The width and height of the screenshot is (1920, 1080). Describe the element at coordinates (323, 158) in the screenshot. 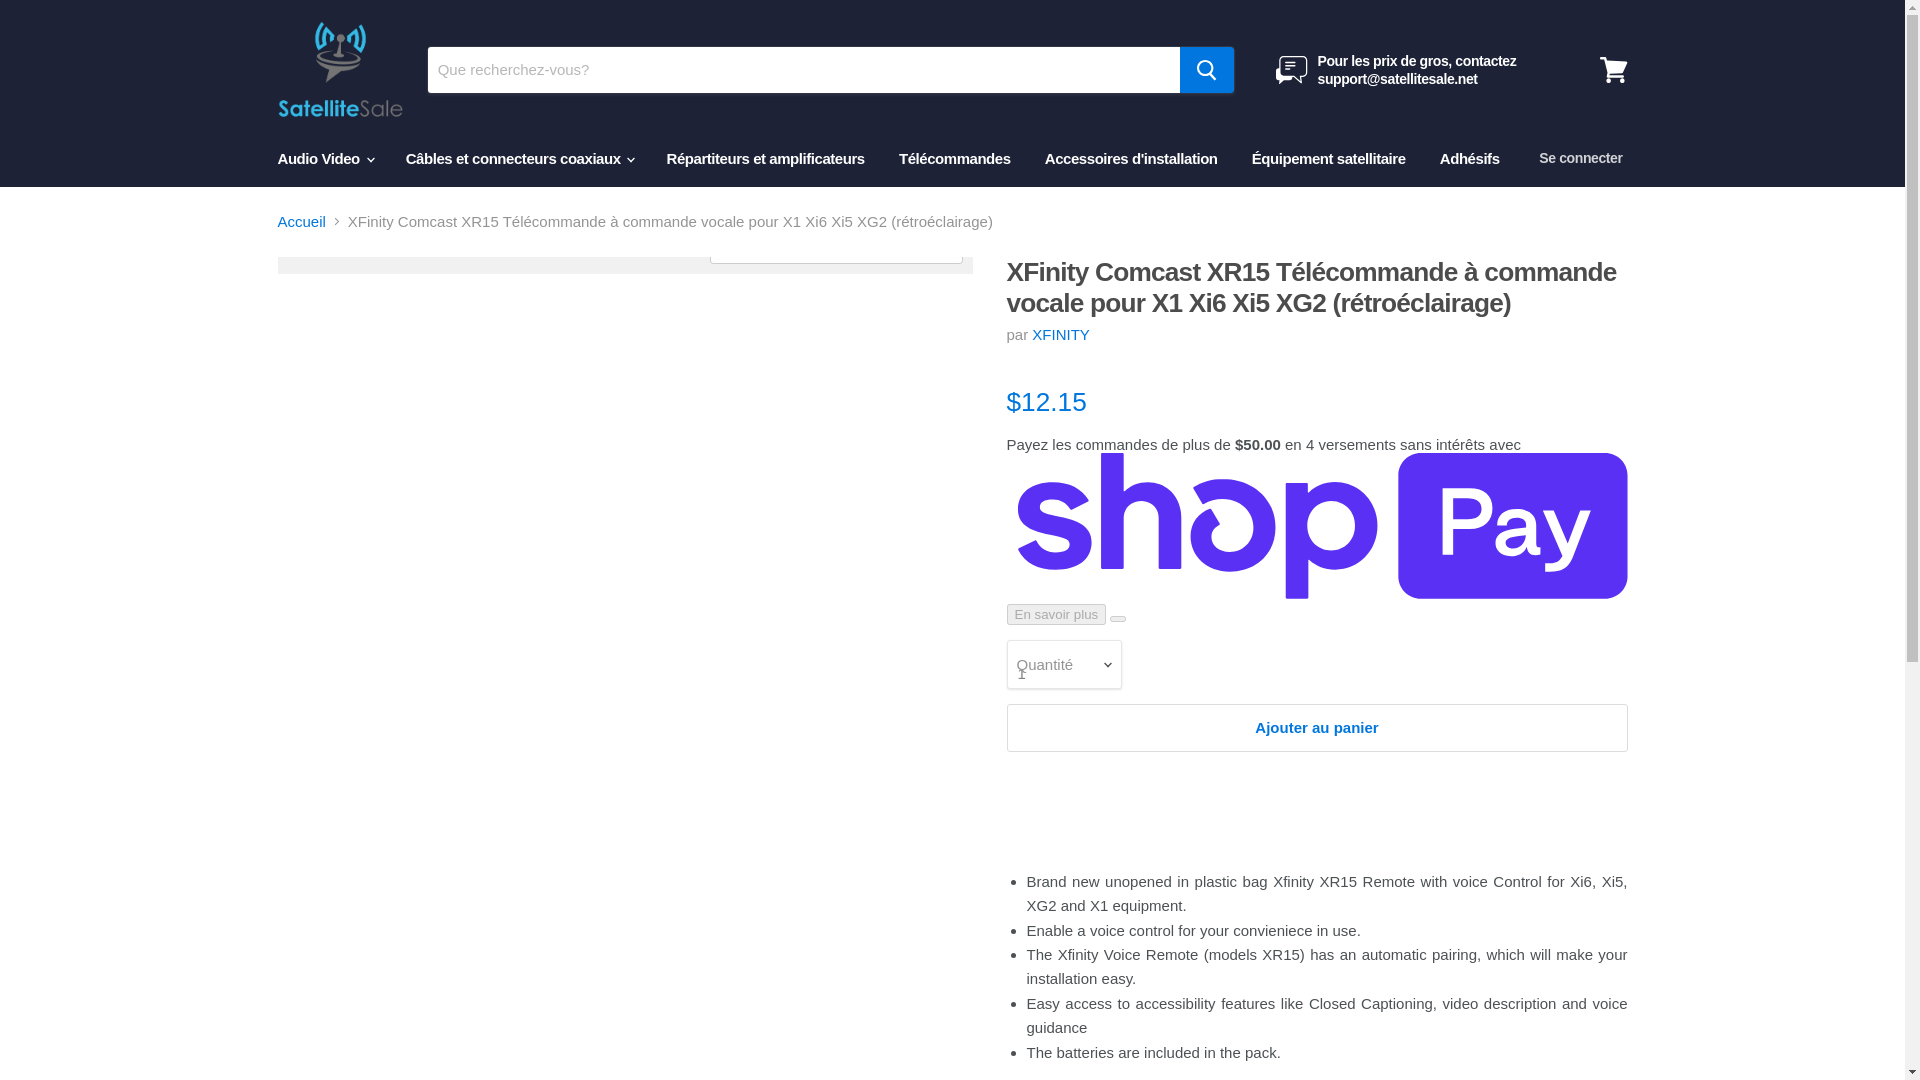

I see `Audio Video` at that location.